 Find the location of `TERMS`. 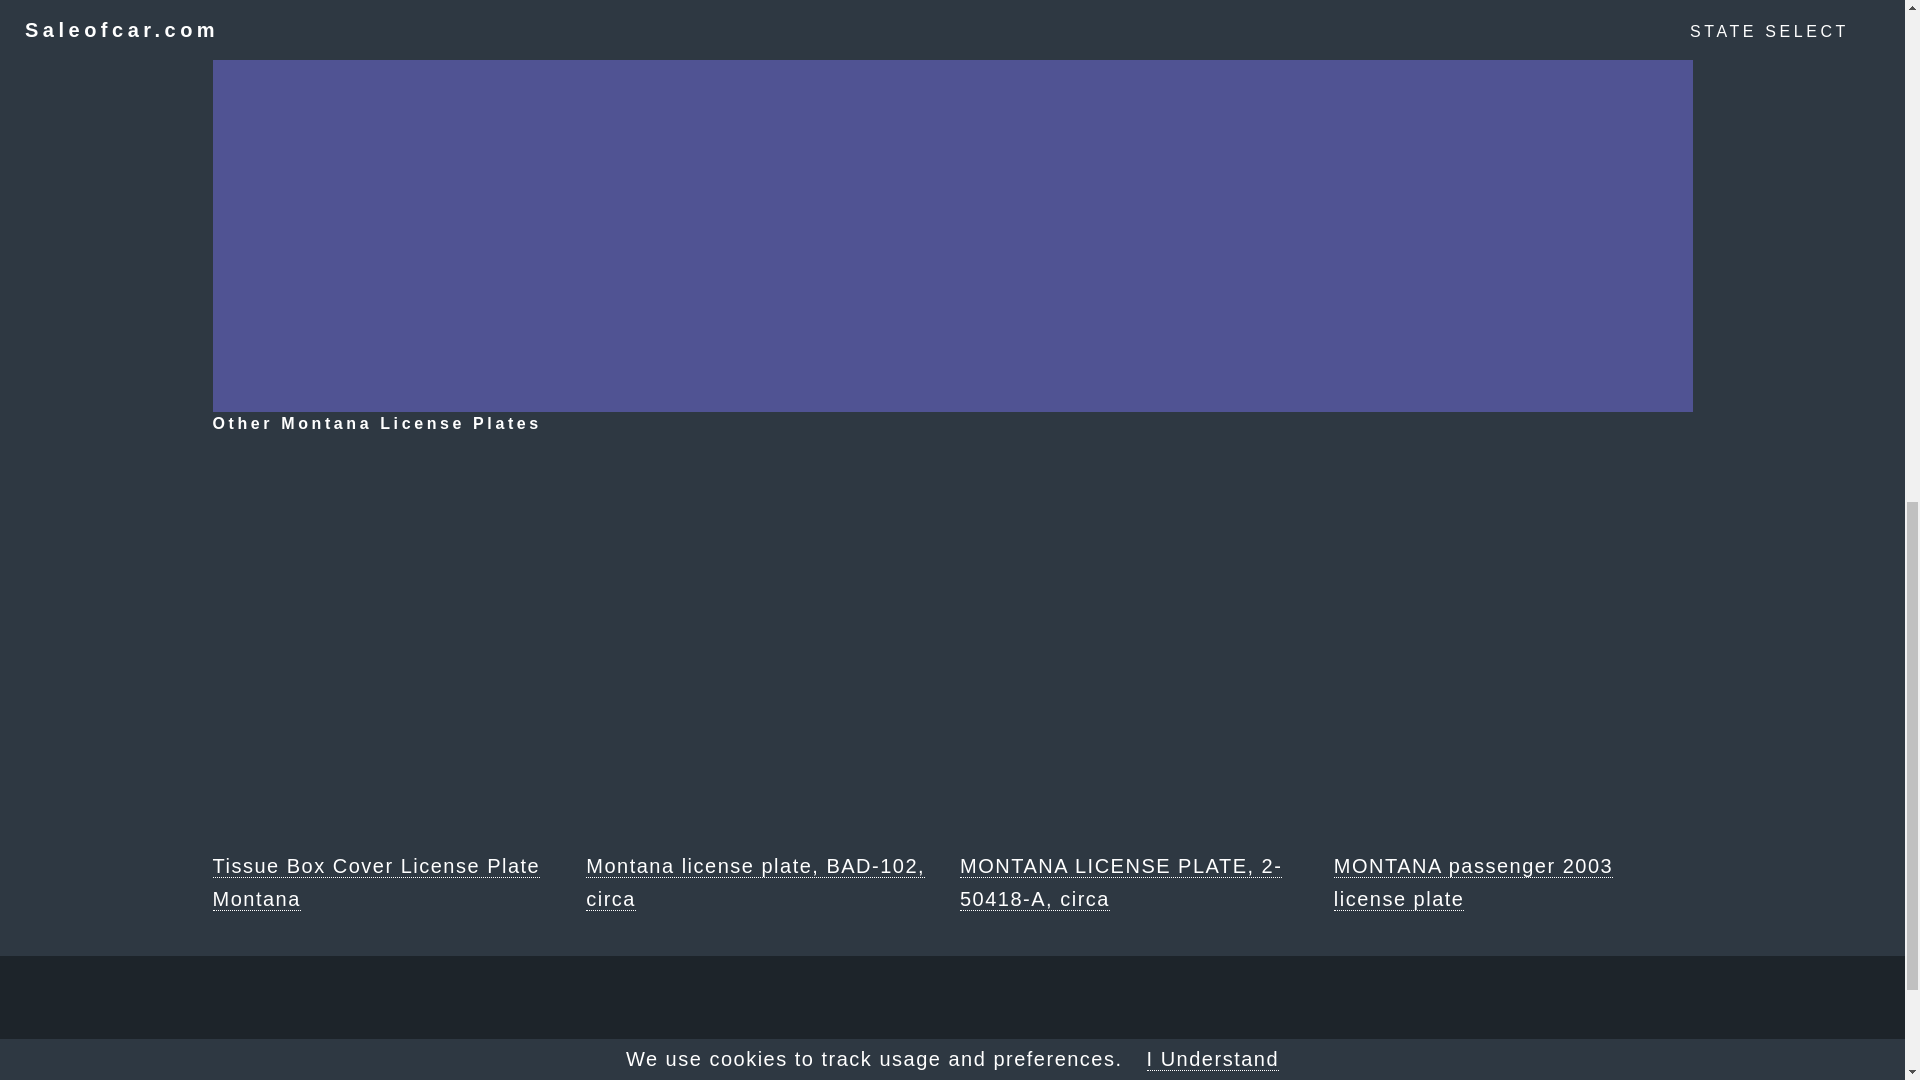

TERMS is located at coordinates (1060, 1072).